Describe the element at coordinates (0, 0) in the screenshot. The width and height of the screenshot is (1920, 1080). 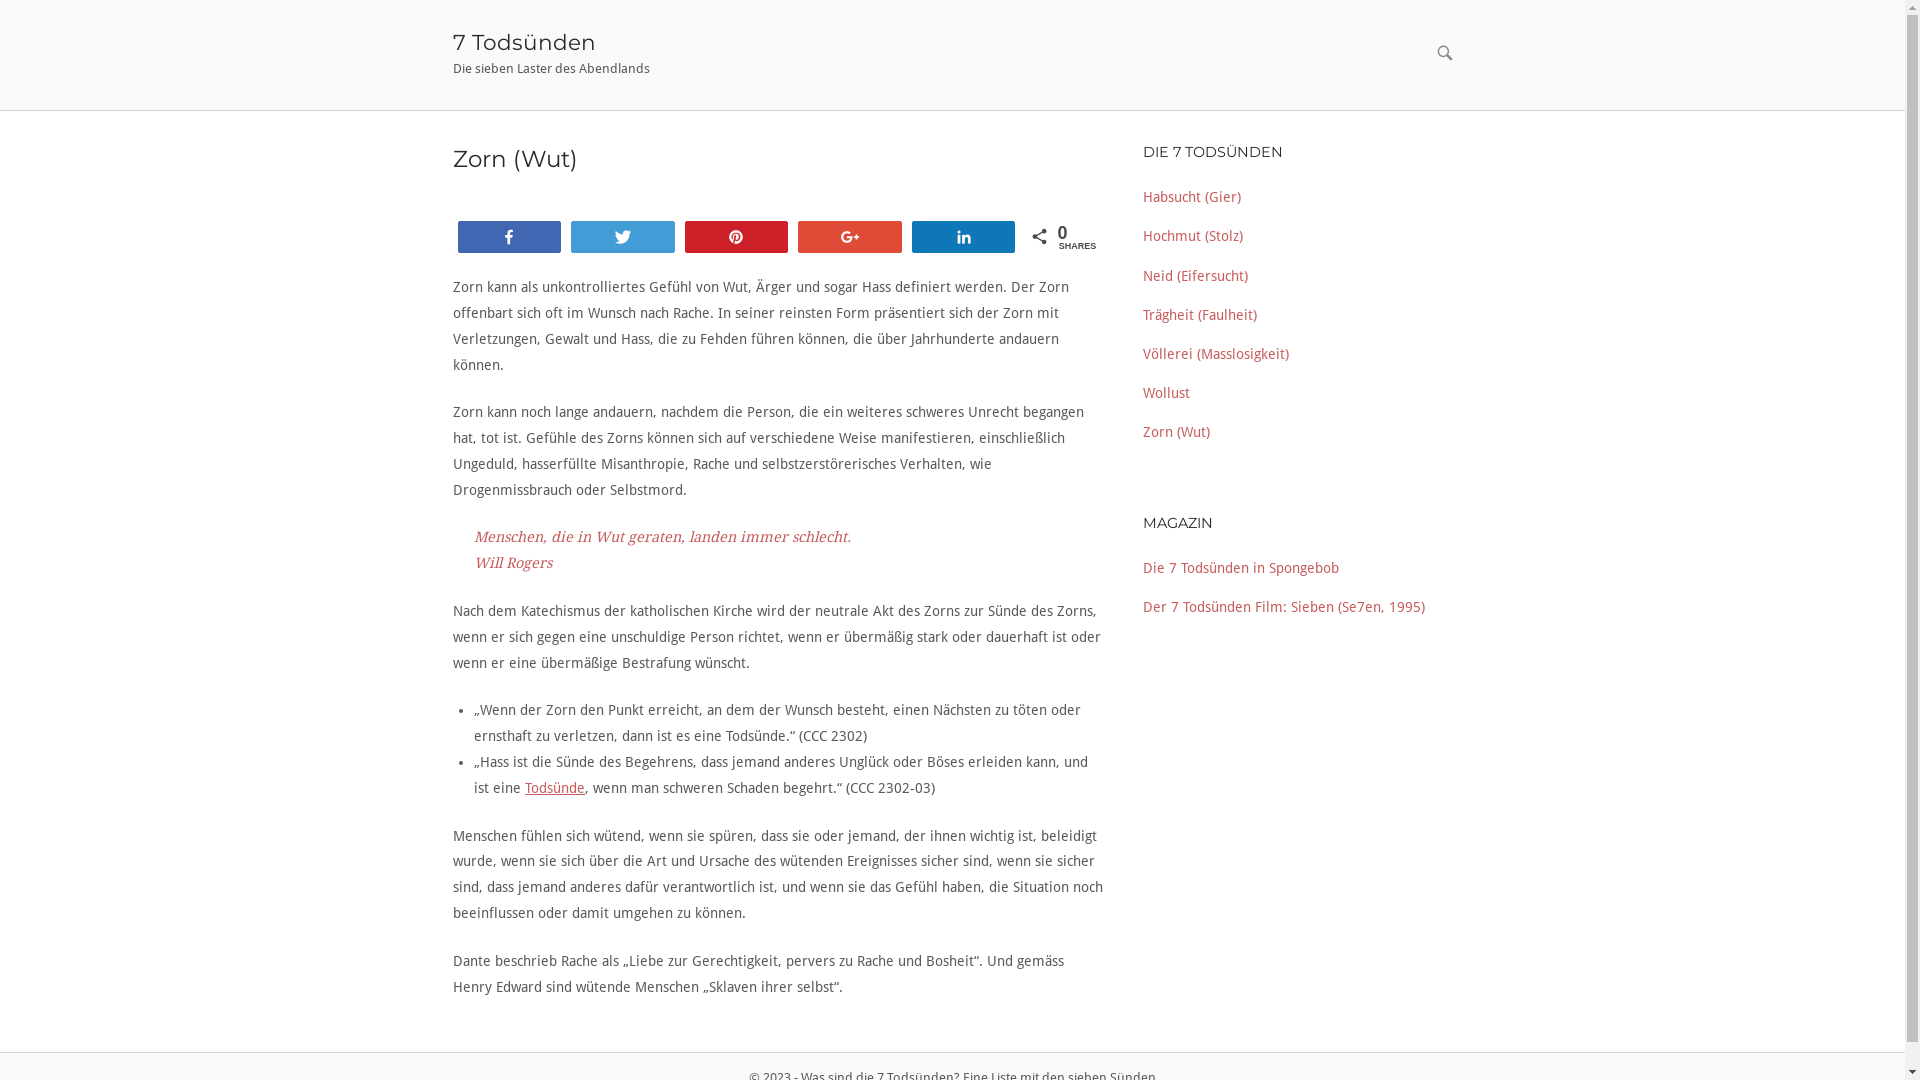
I see `Skip to content` at that location.